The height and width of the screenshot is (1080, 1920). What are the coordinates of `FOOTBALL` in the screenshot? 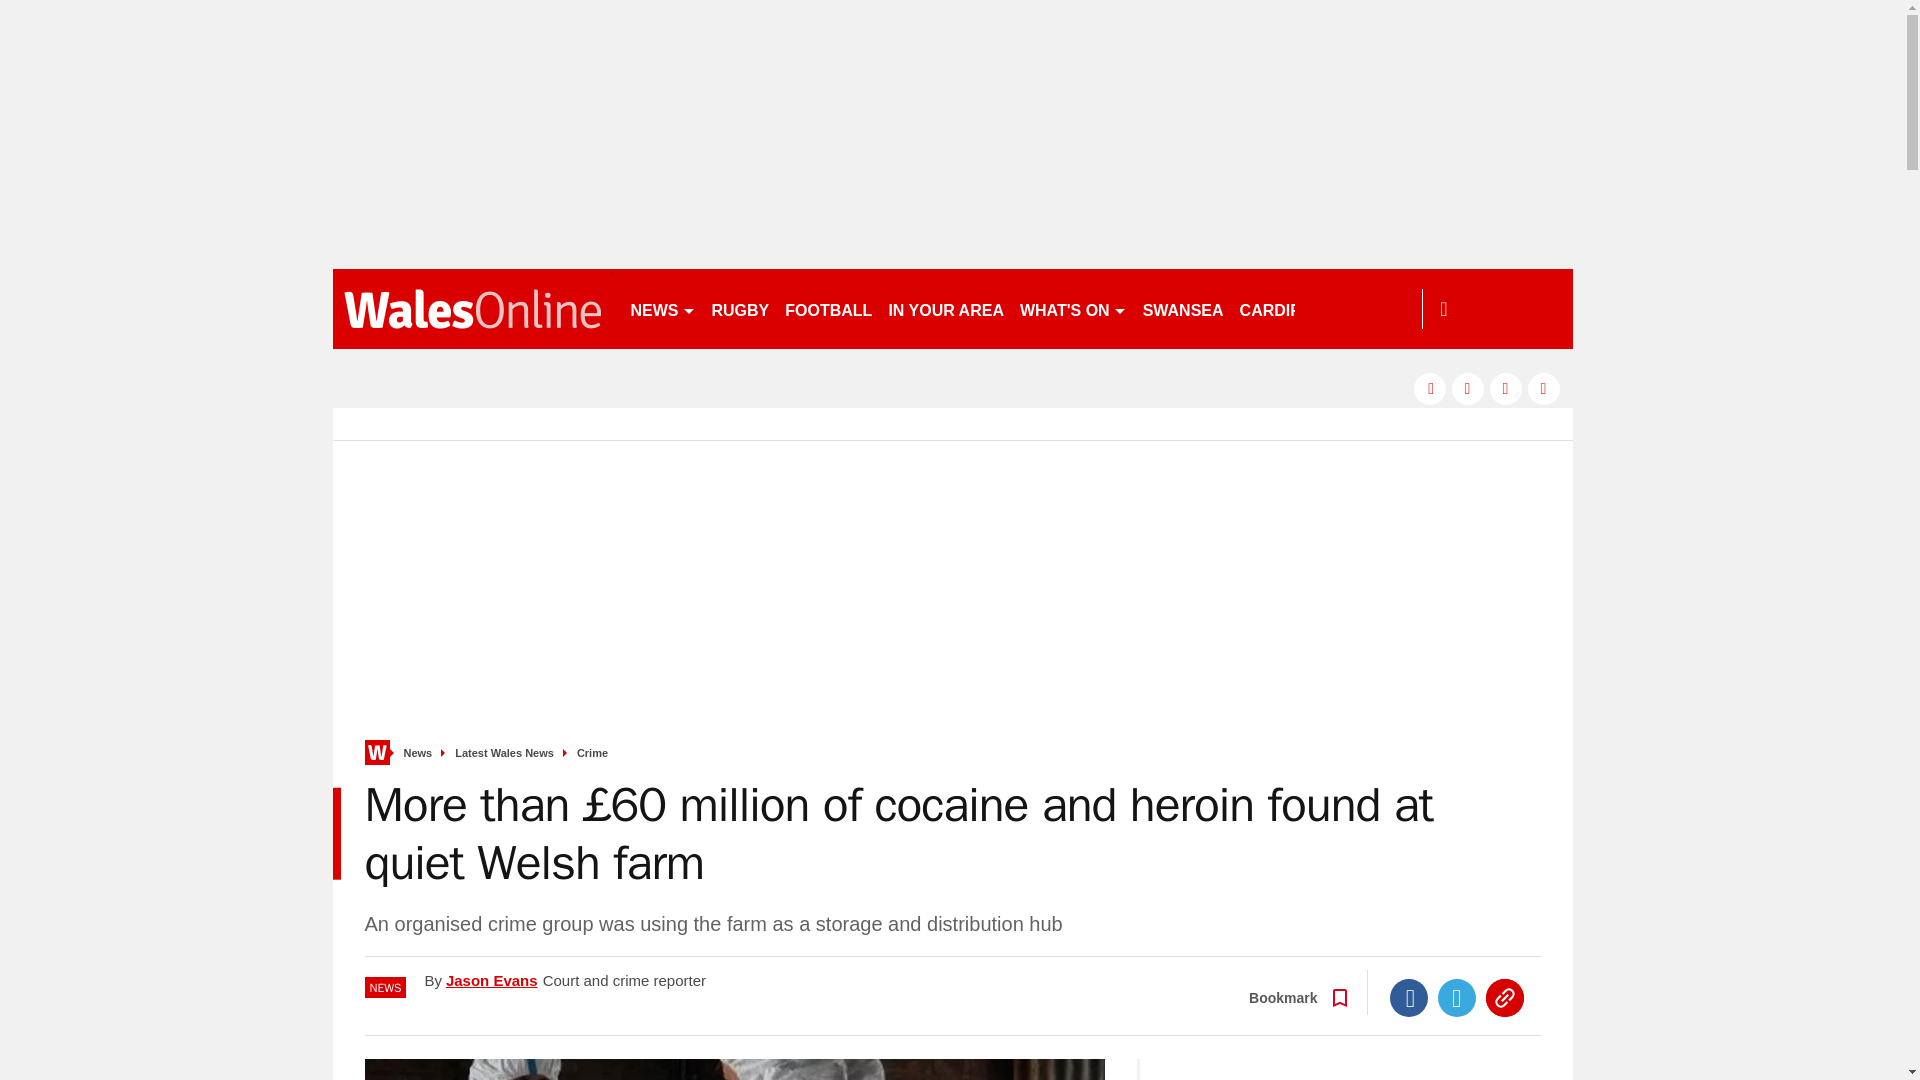 It's located at (828, 308).